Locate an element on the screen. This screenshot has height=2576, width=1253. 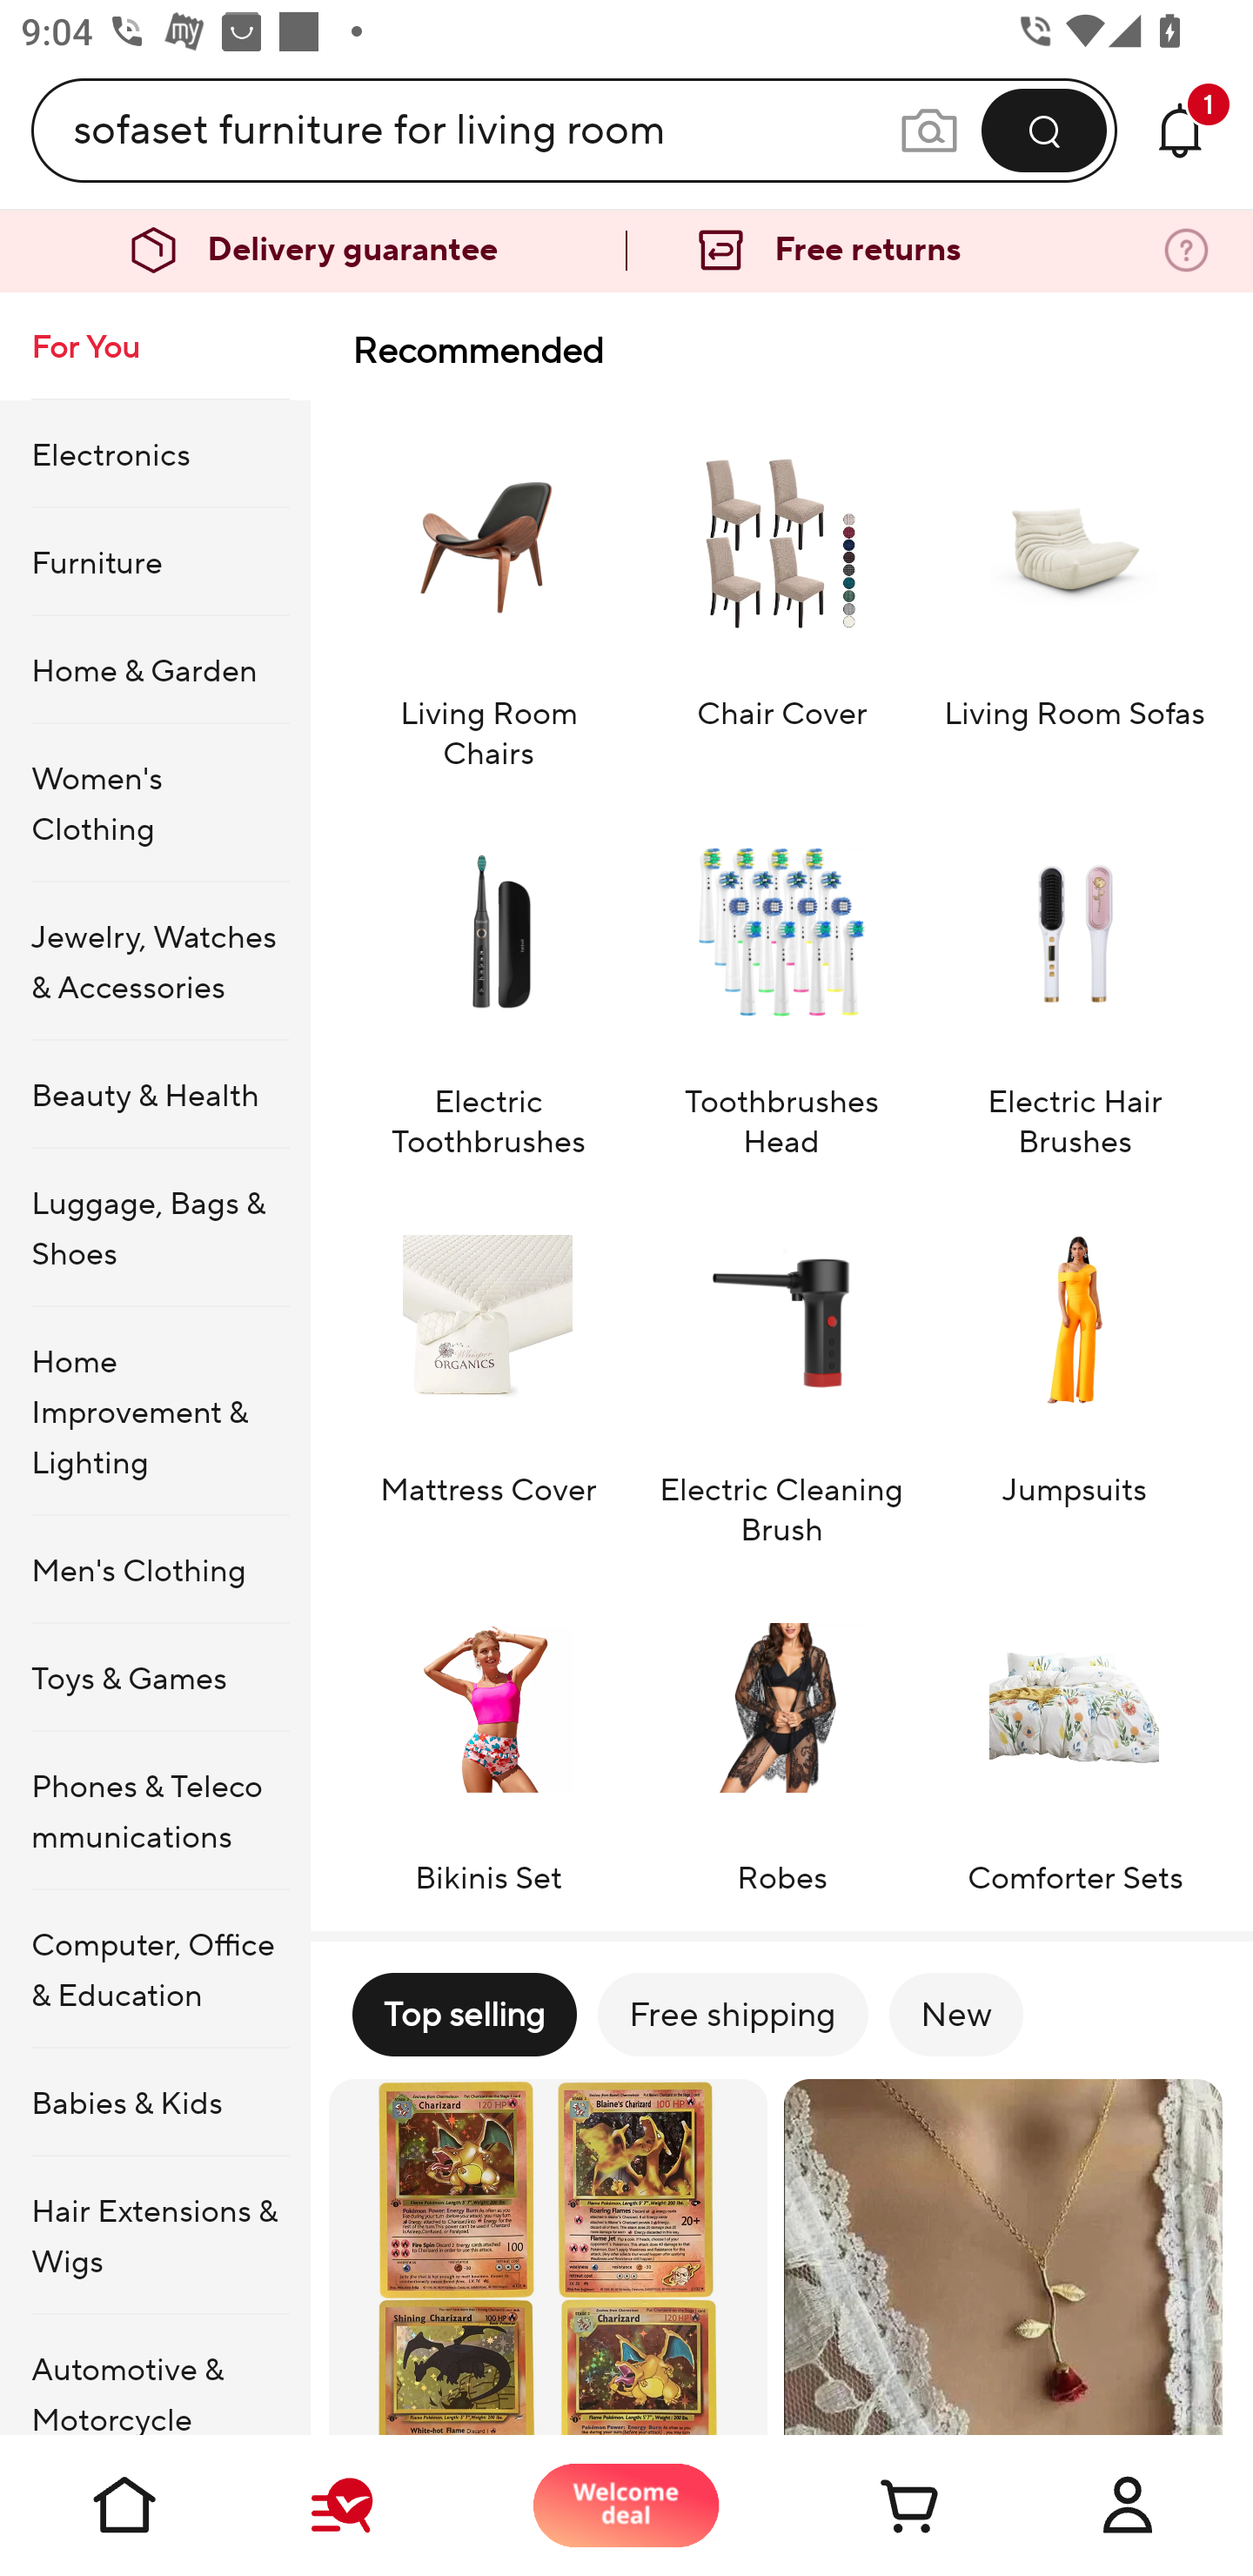
Comforter Sets is located at coordinates (1074, 1735).